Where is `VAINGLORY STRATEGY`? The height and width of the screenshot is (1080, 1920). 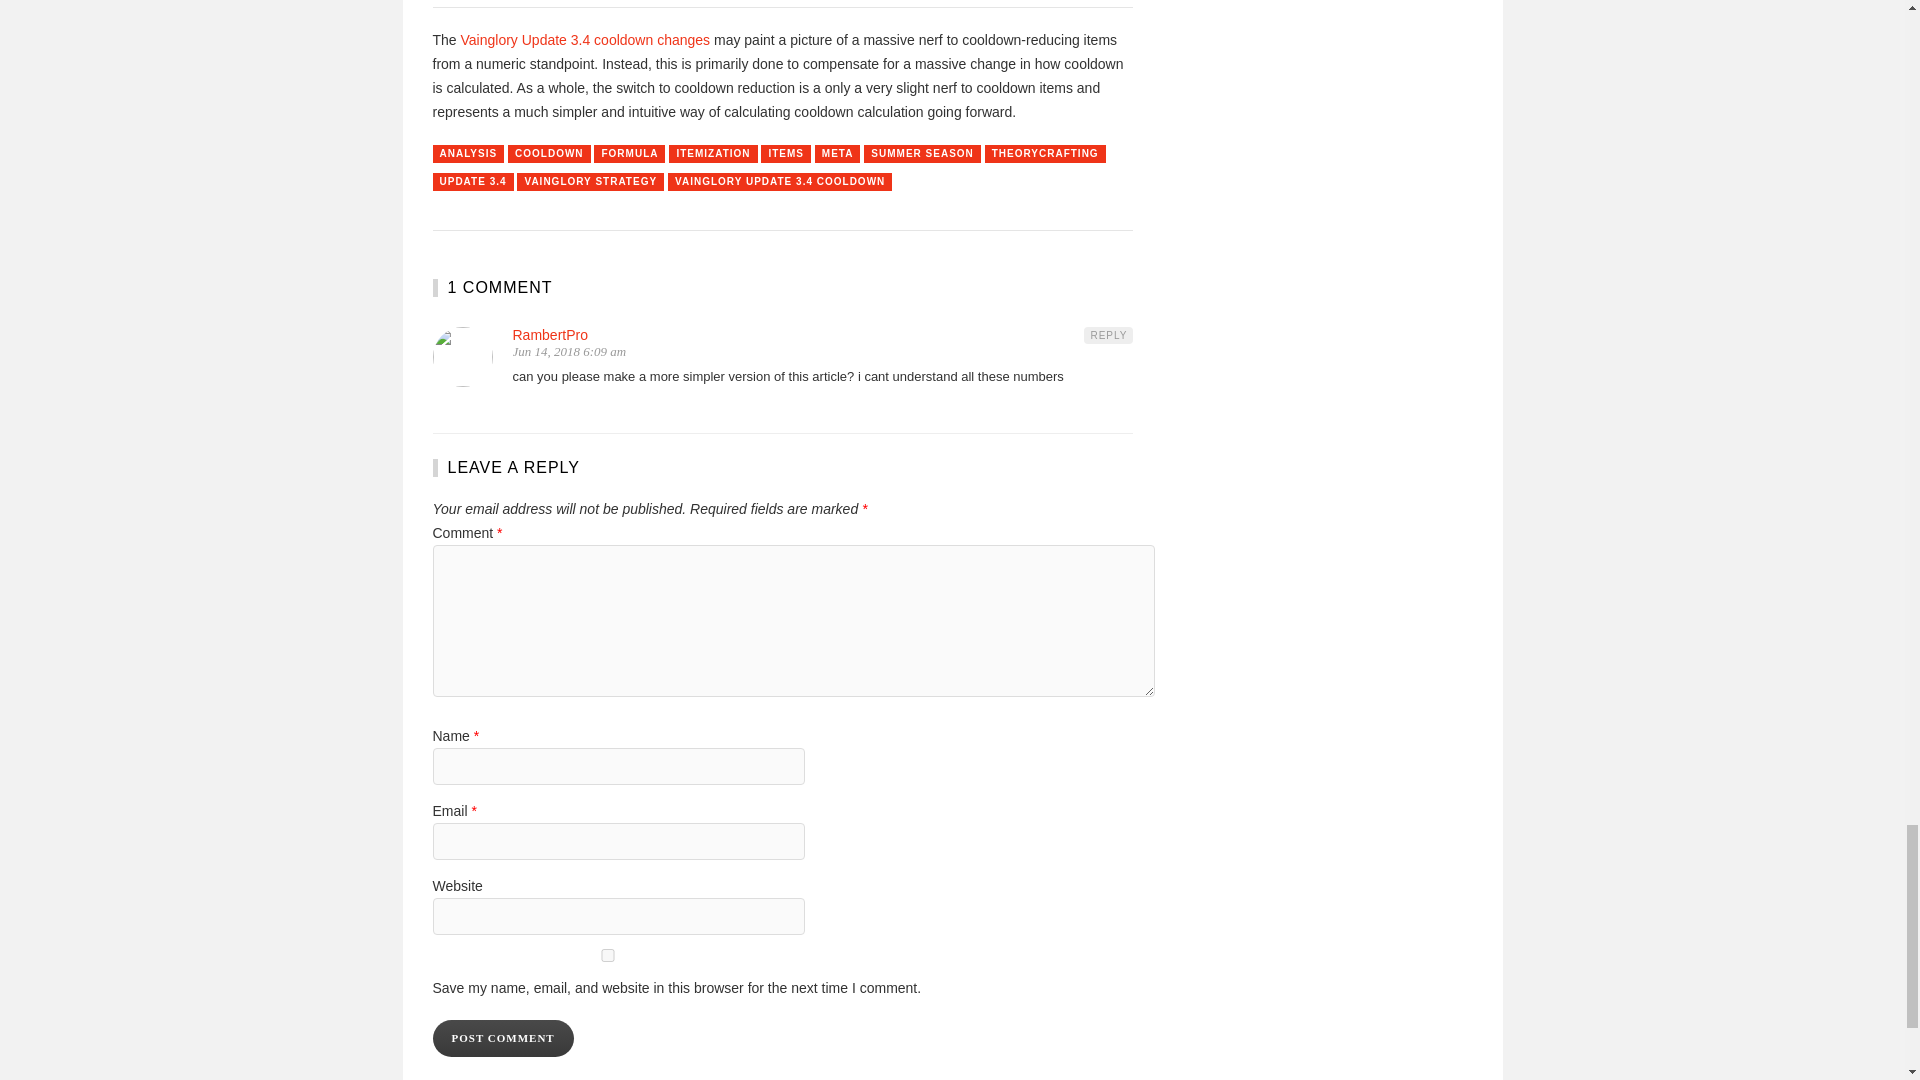
VAINGLORY STRATEGY is located at coordinates (590, 182).